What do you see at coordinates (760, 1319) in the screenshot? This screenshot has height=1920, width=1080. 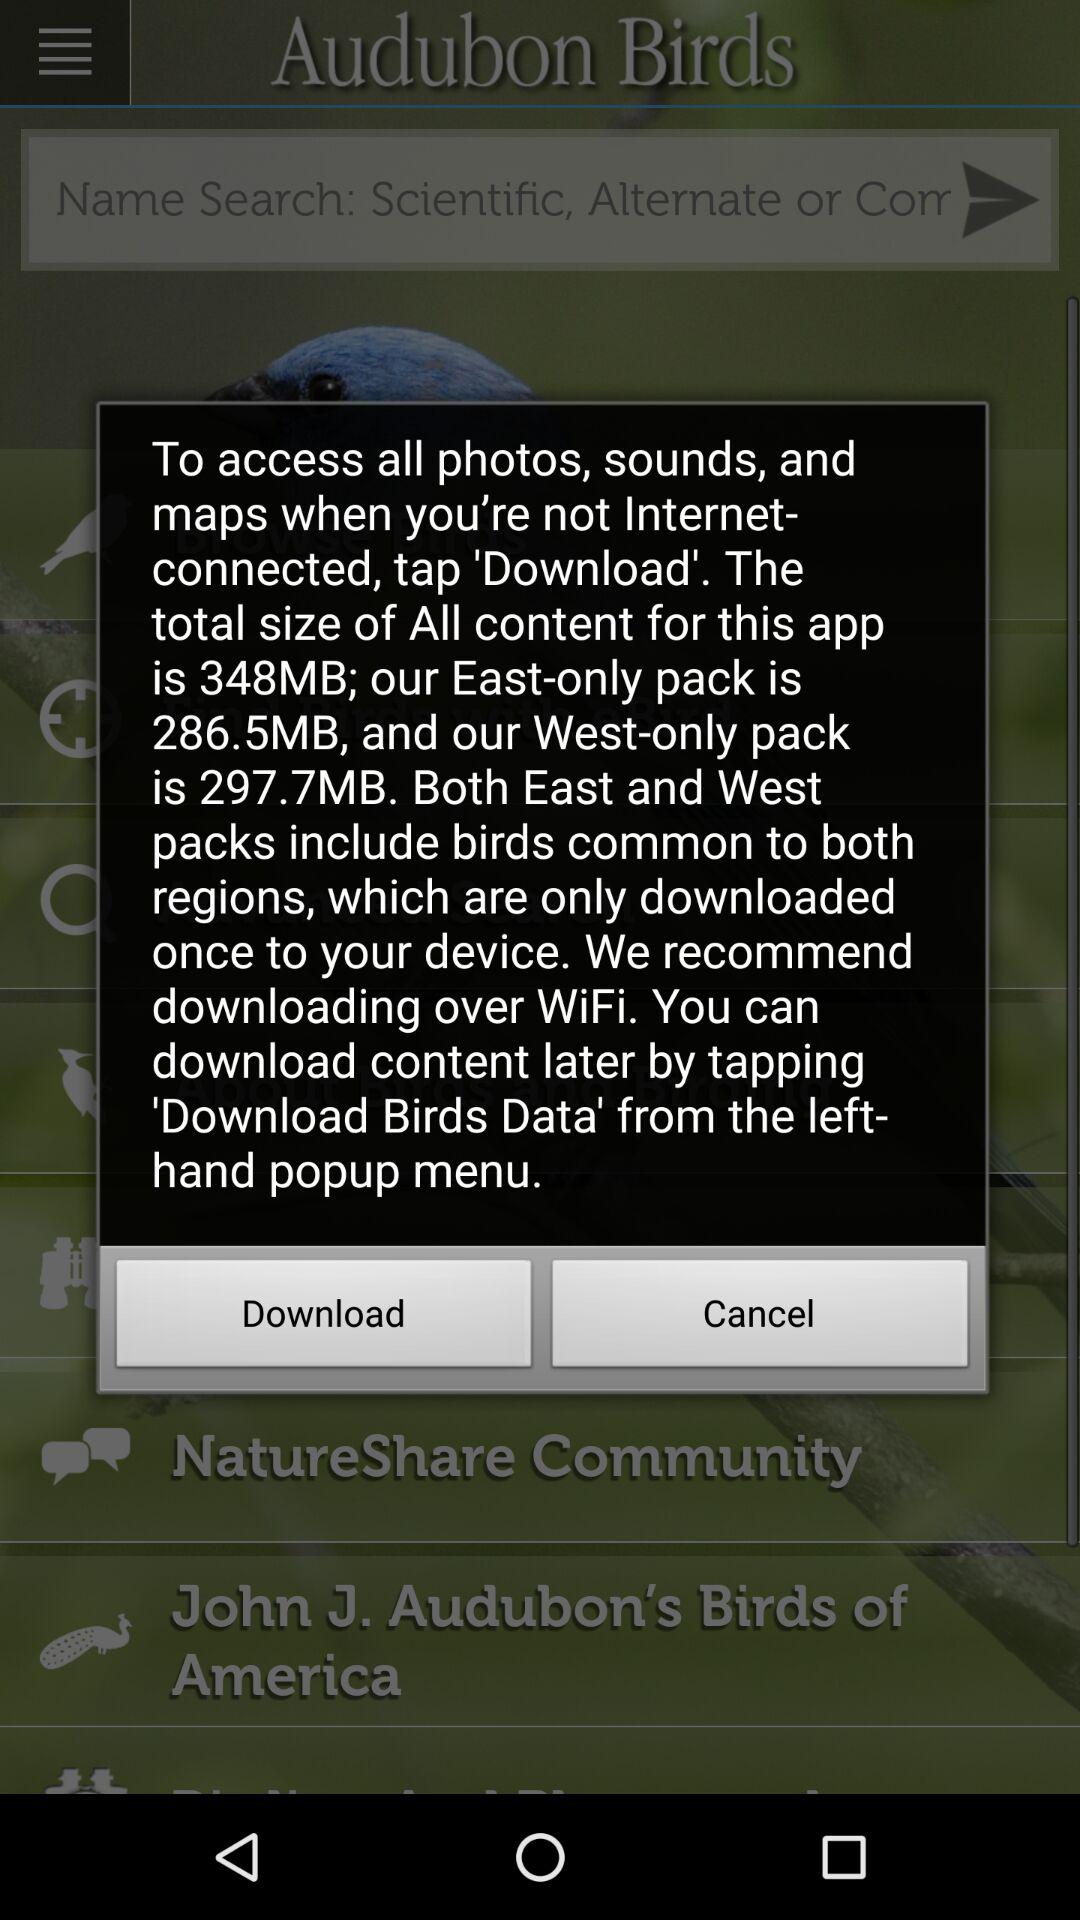 I see `turn on the cancel icon` at bounding box center [760, 1319].